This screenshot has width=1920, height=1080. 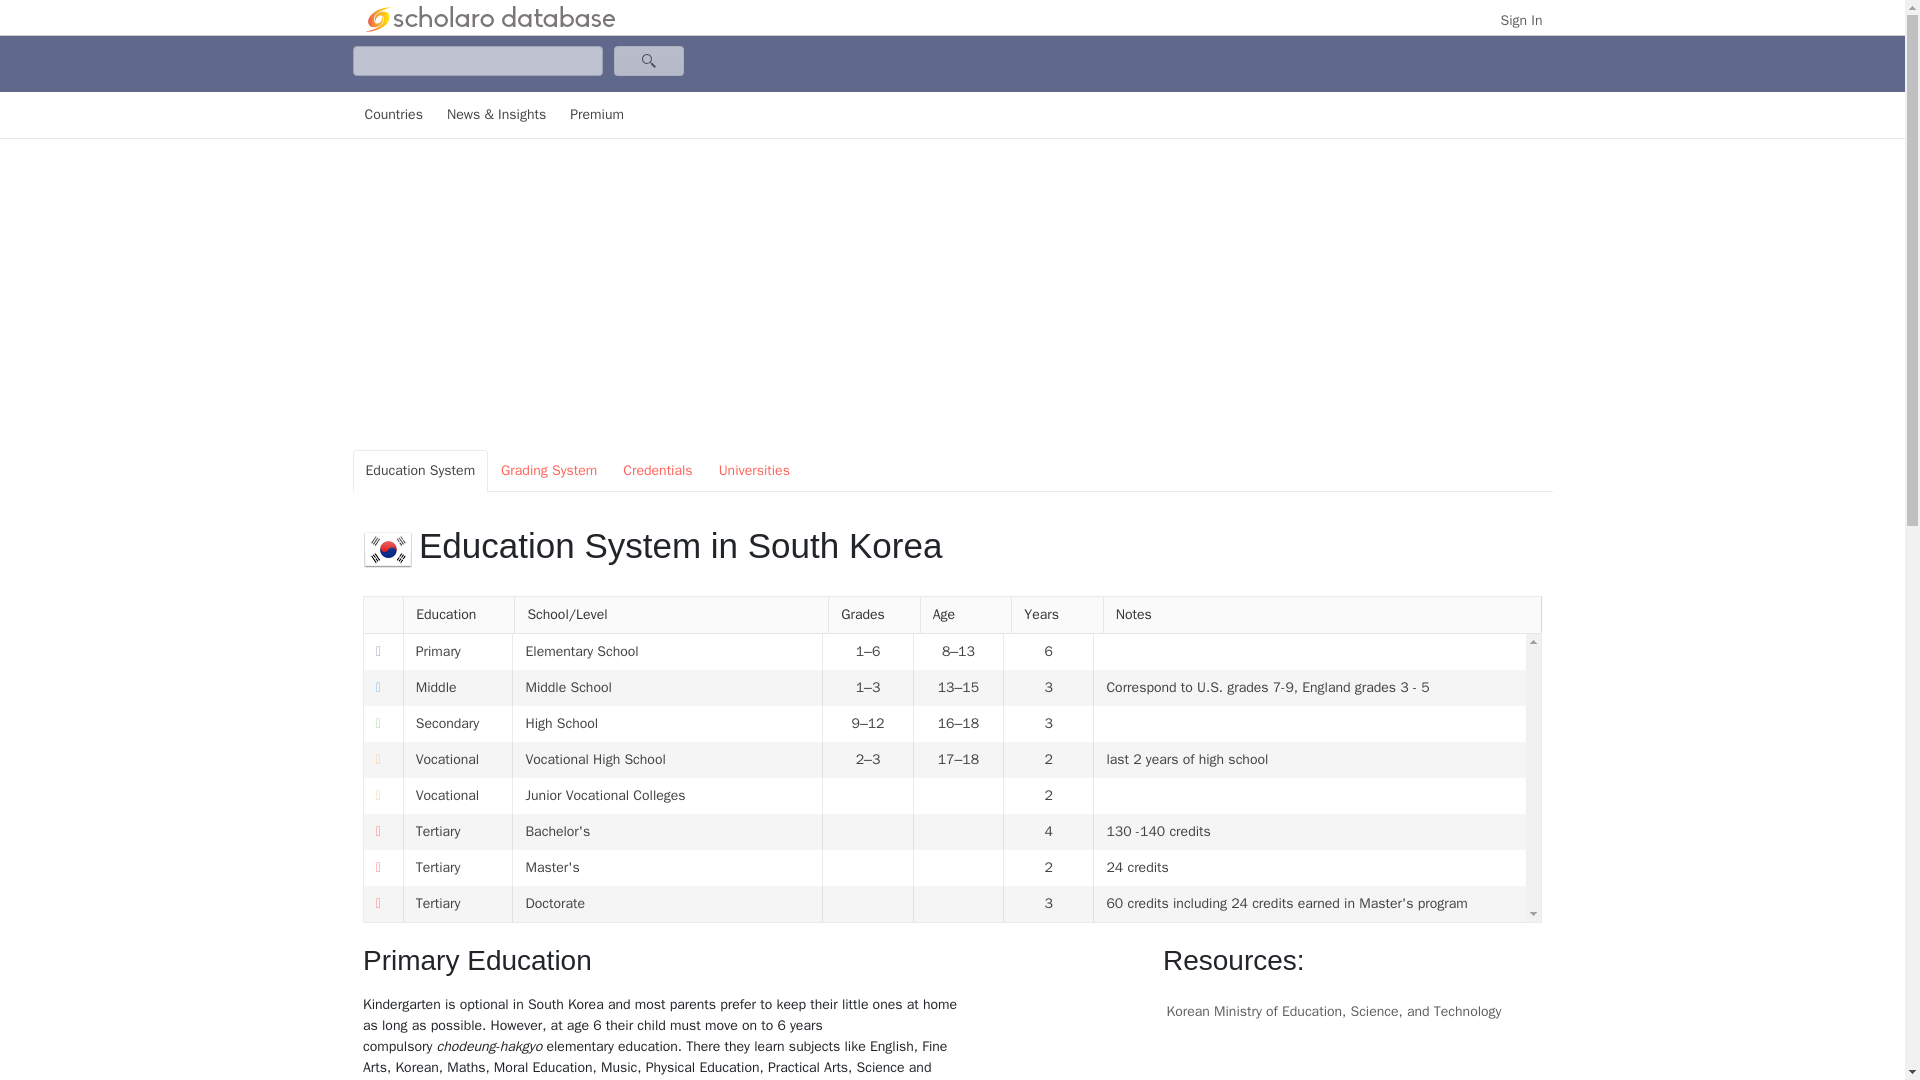 What do you see at coordinates (420, 471) in the screenshot?
I see `Education System` at bounding box center [420, 471].